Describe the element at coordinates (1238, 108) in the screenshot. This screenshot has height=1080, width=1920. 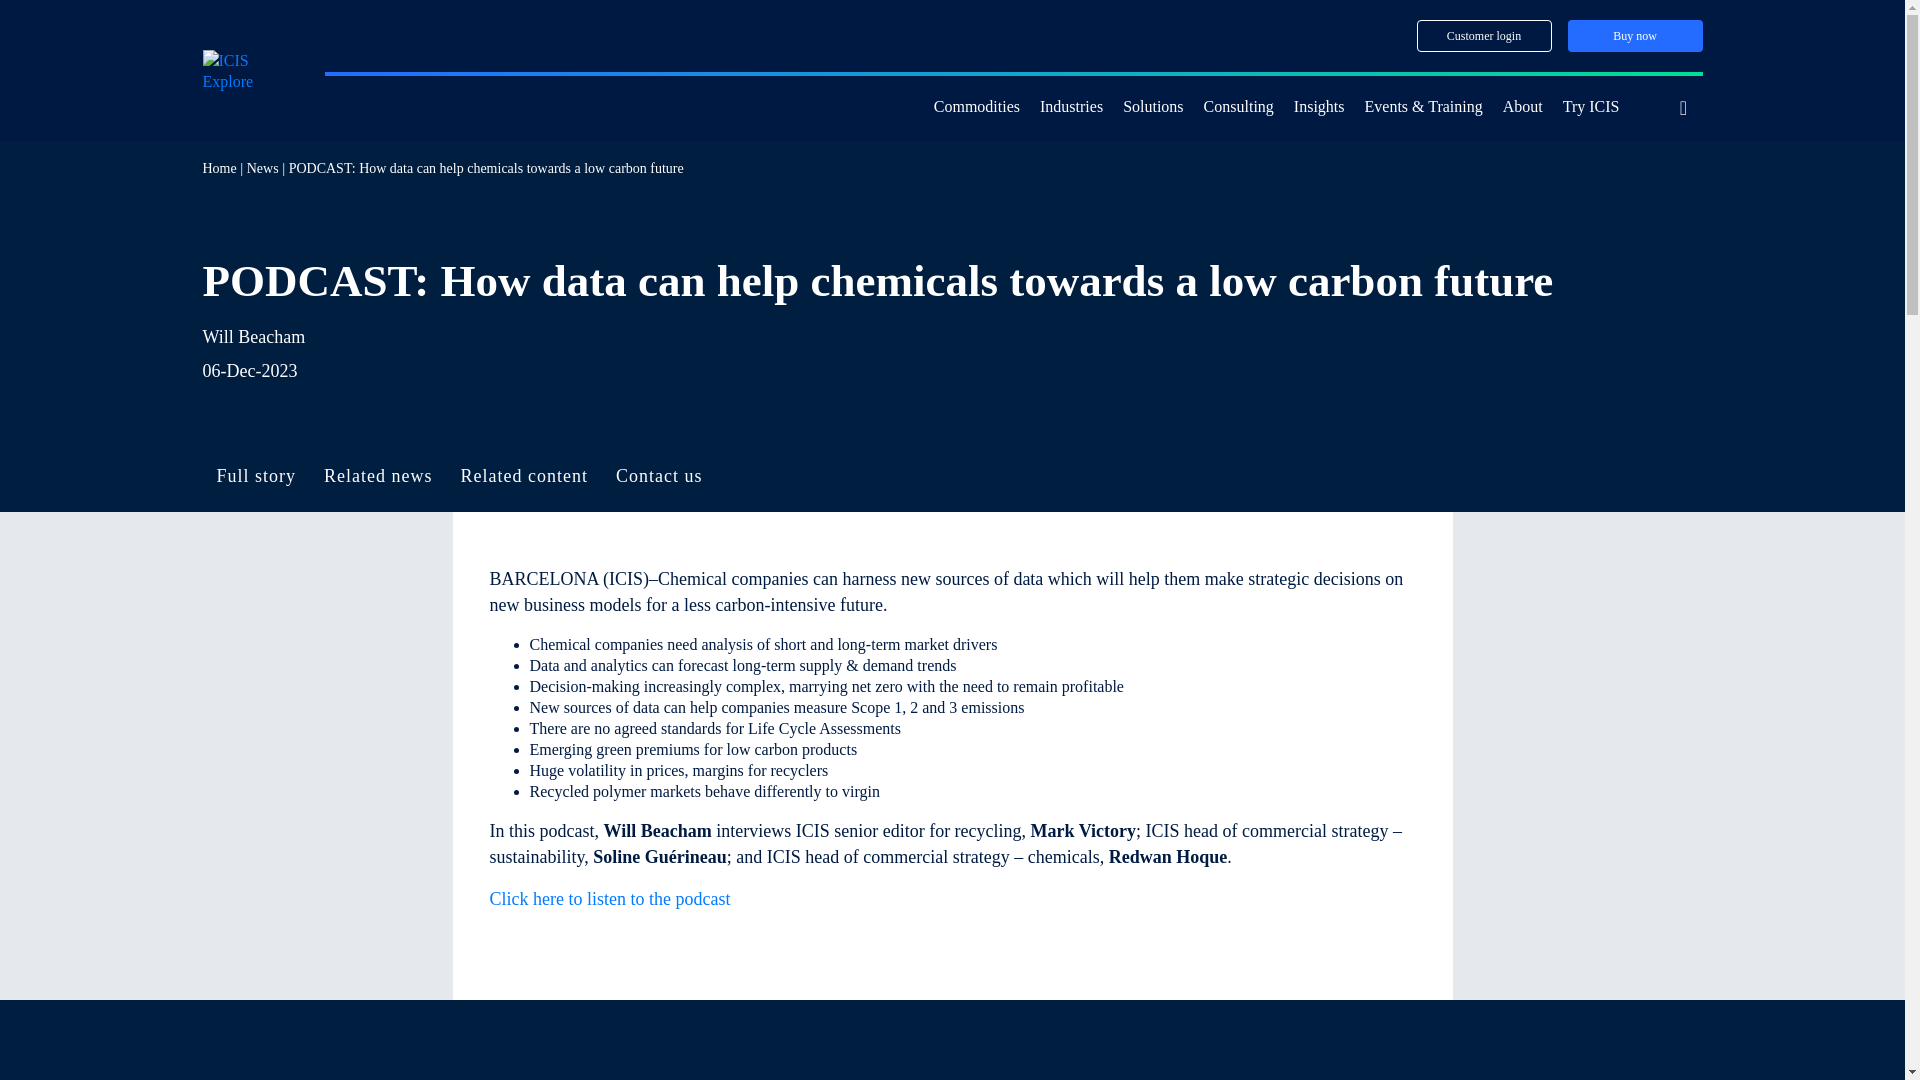
I see `Consulting` at that location.